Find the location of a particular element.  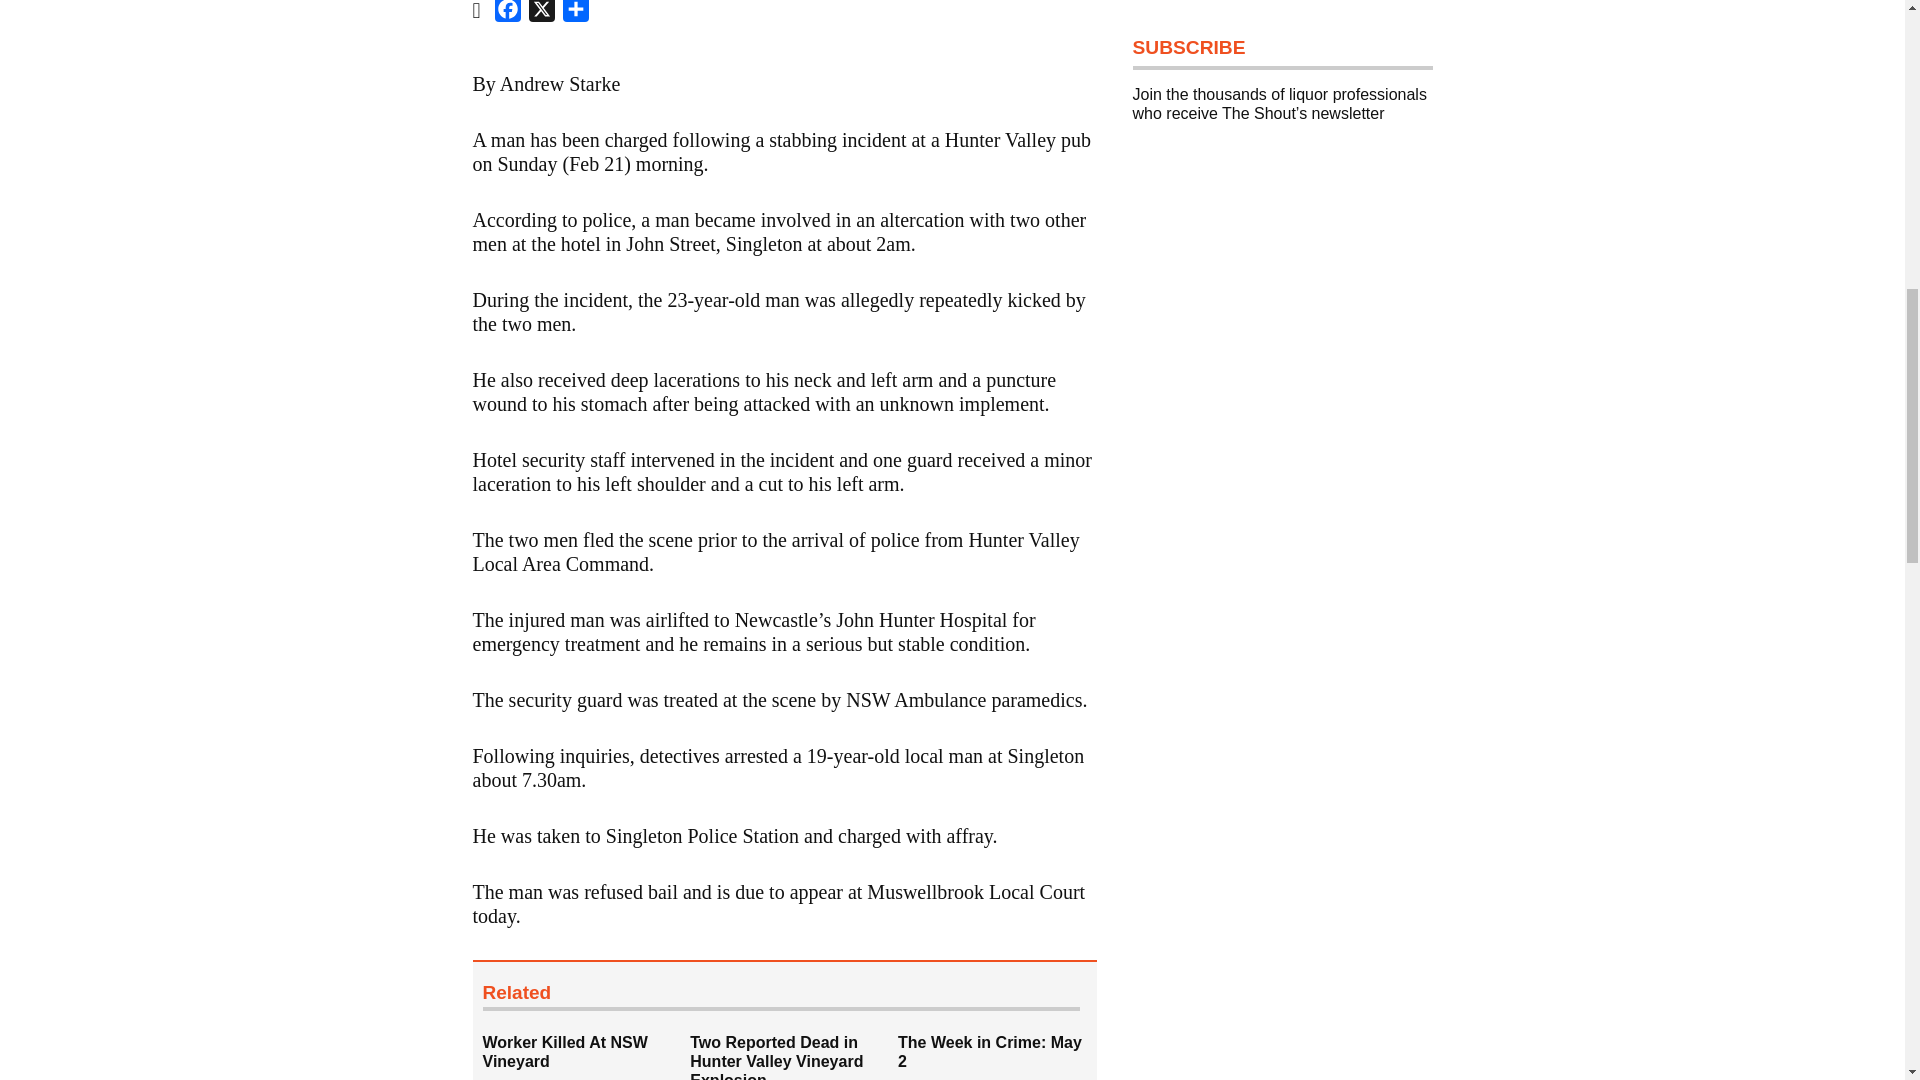

The Week in Crime: May 2 is located at coordinates (990, 1052).